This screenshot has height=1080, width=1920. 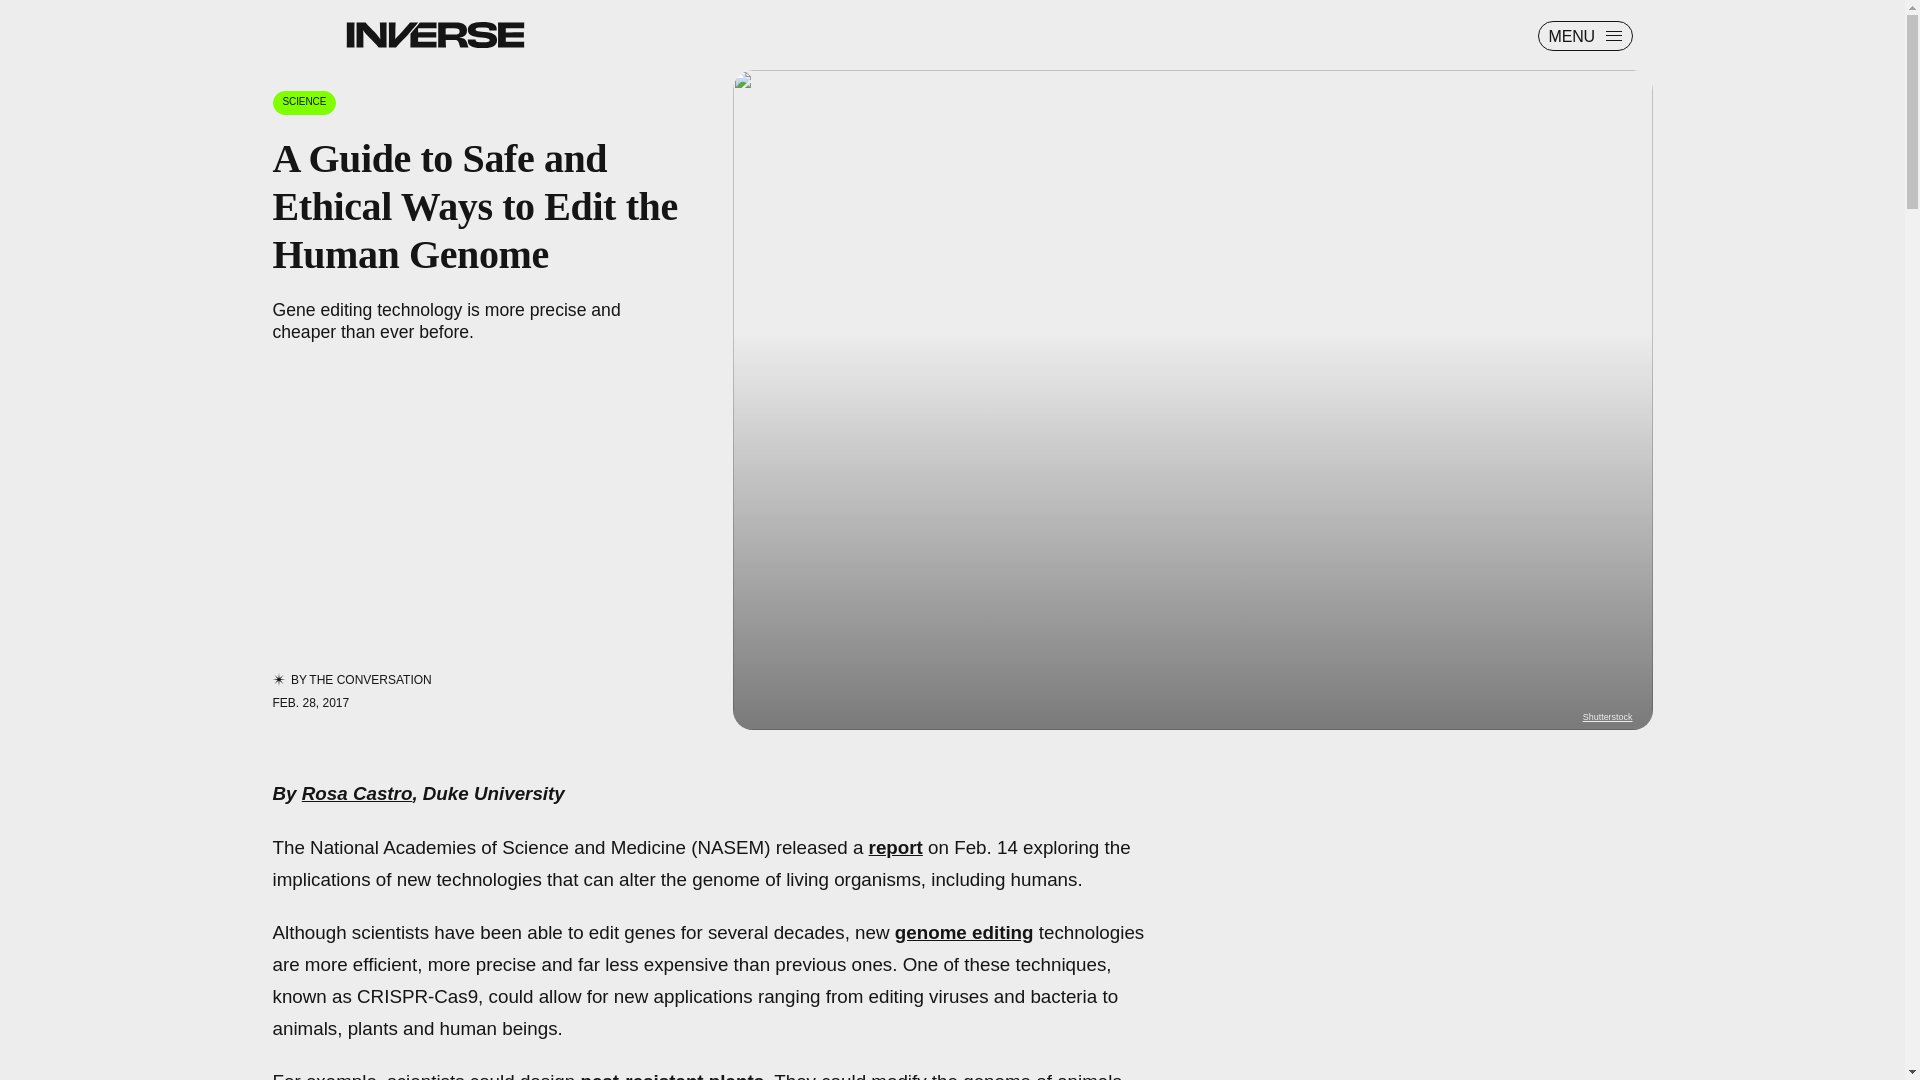 What do you see at coordinates (434, 34) in the screenshot?
I see `Inverse` at bounding box center [434, 34].